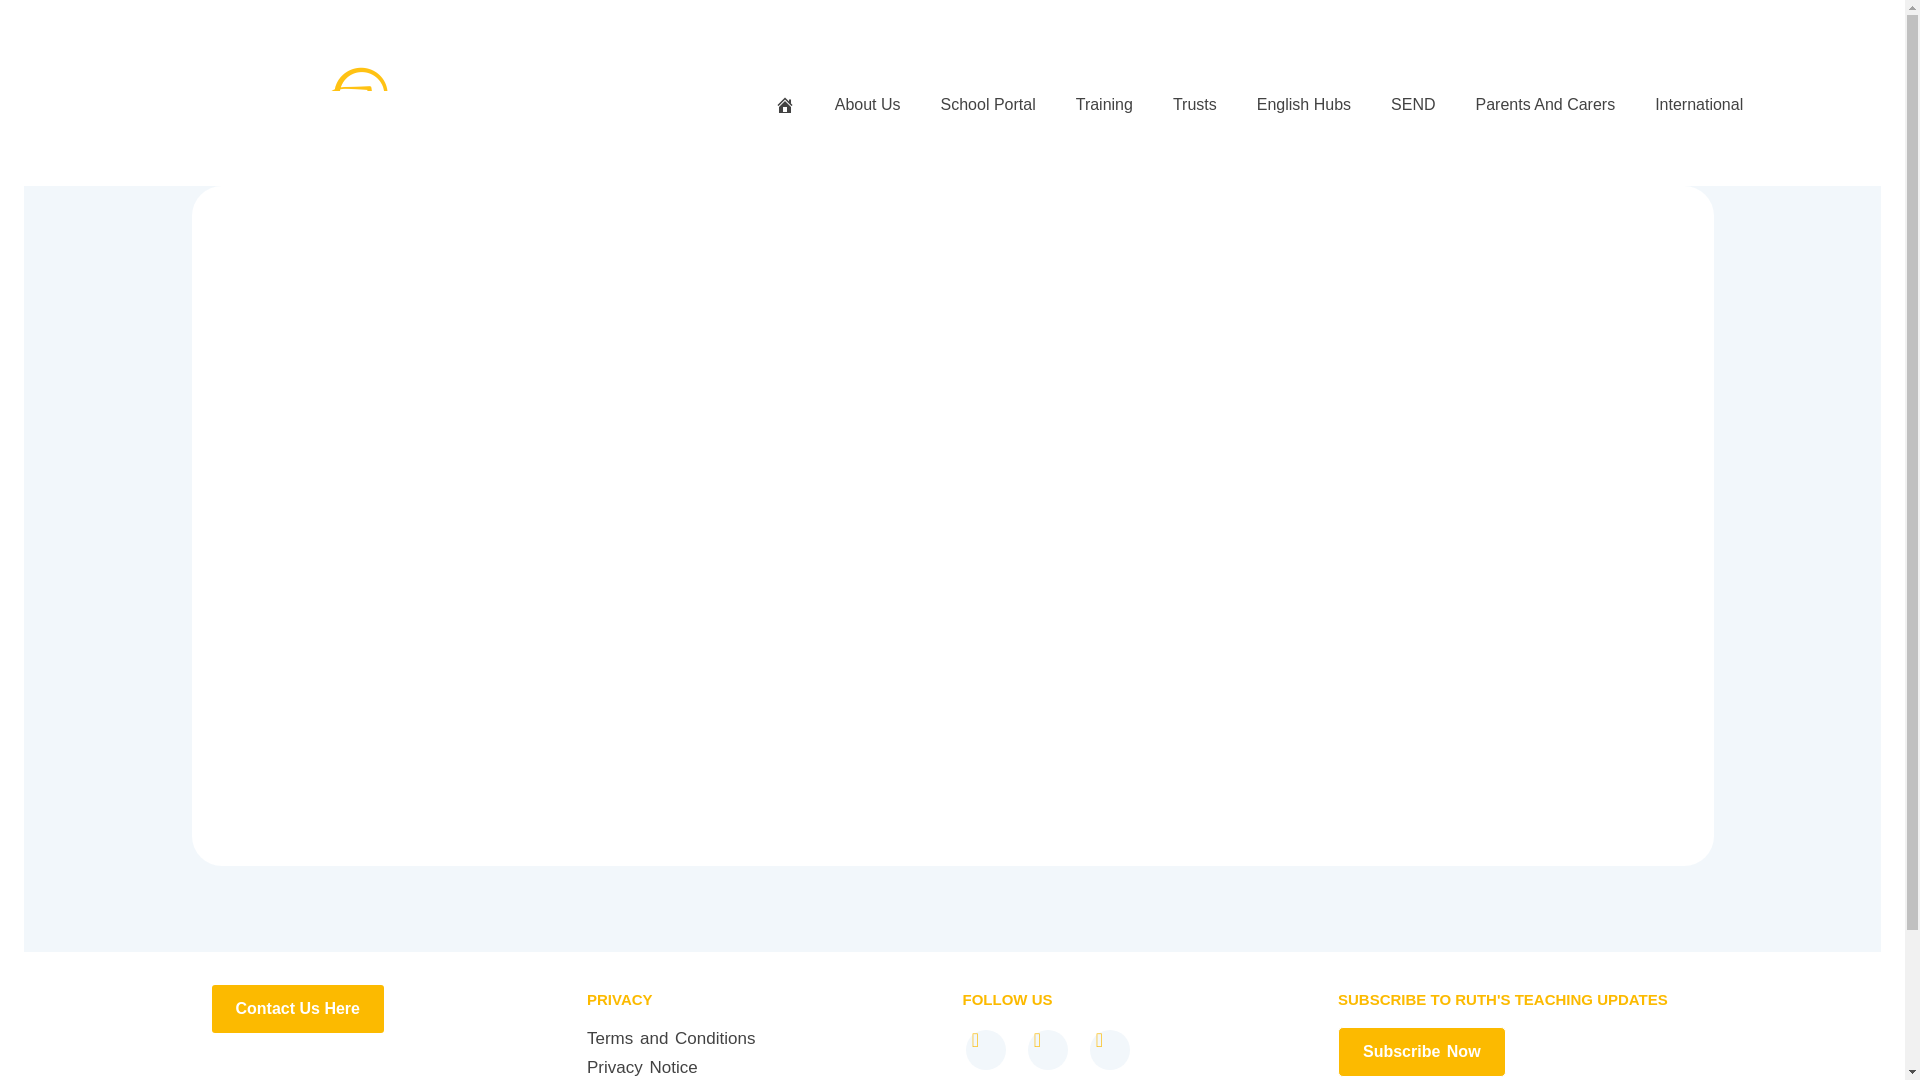  What do you see at coordinates (988, 104) in the screenshot?
I see `School Portal` at bounding box center [988, 104].